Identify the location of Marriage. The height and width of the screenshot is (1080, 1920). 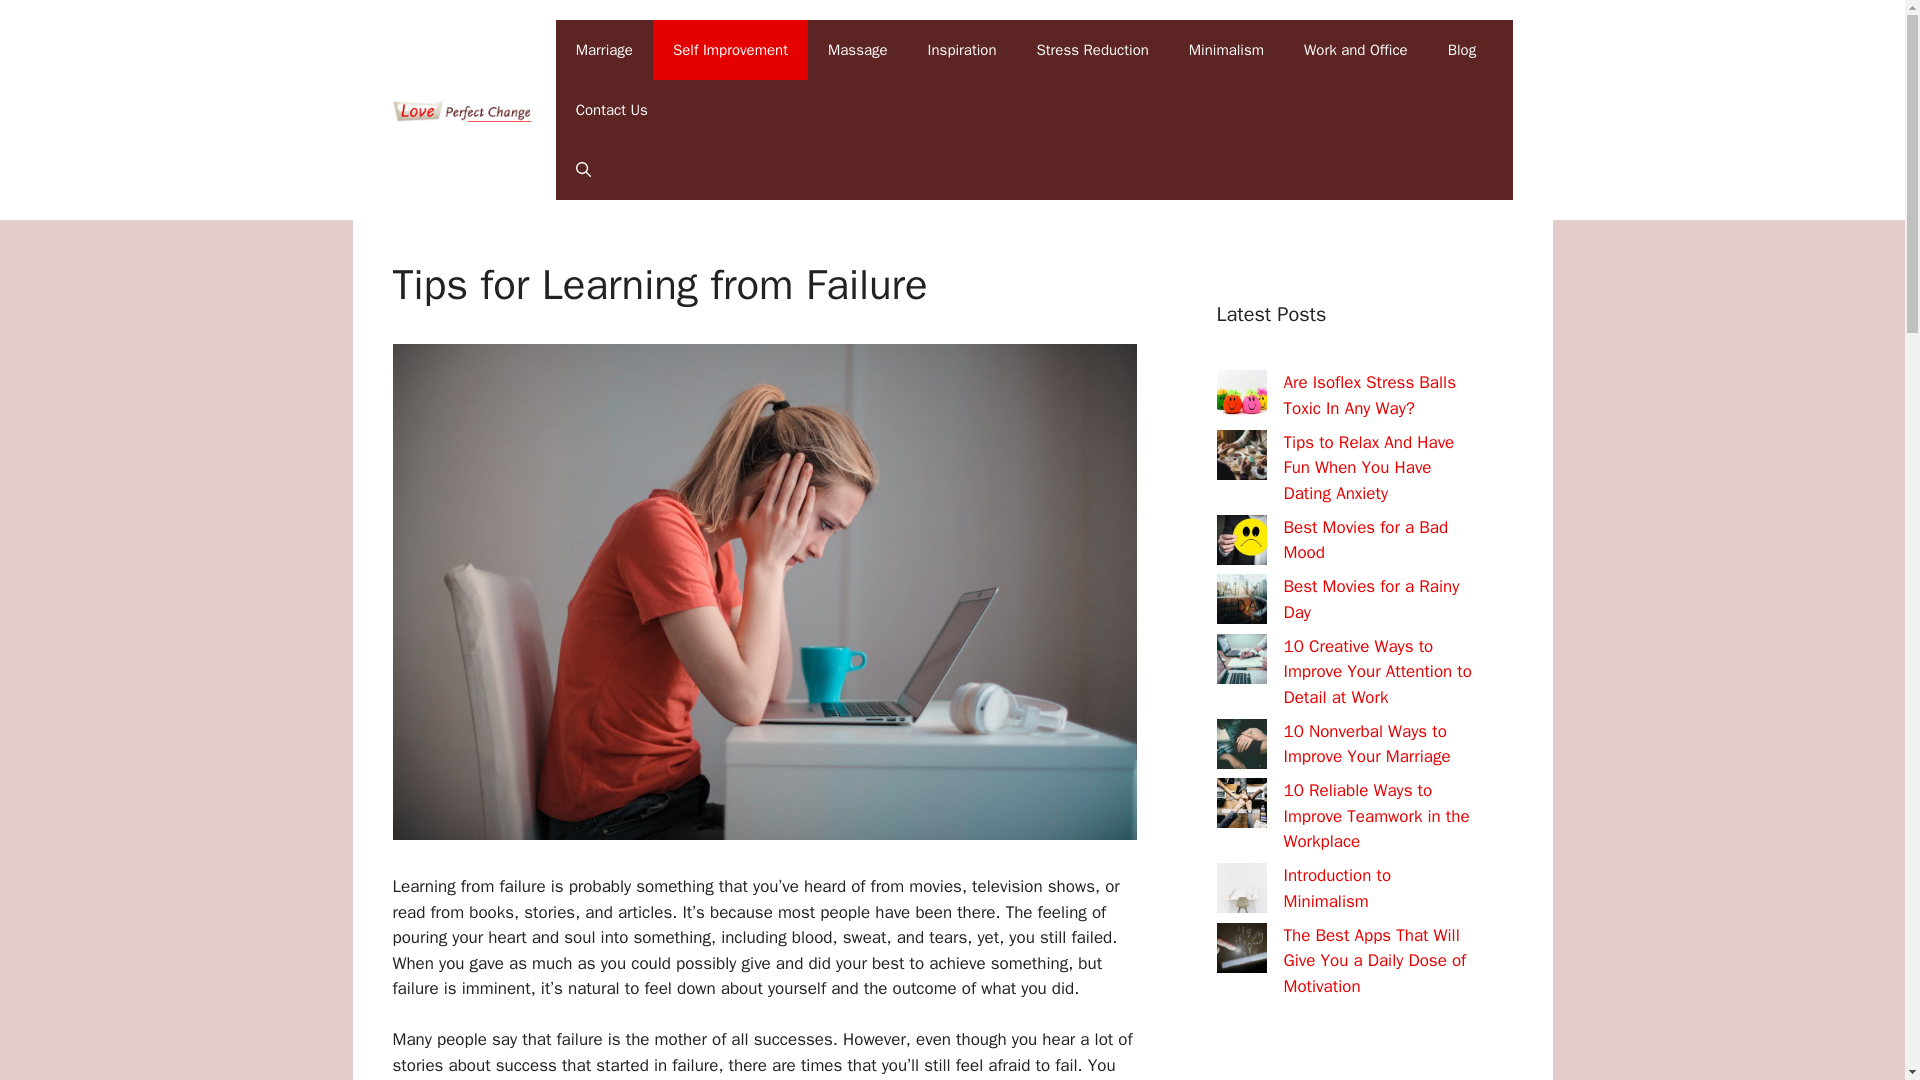
(604, 50).